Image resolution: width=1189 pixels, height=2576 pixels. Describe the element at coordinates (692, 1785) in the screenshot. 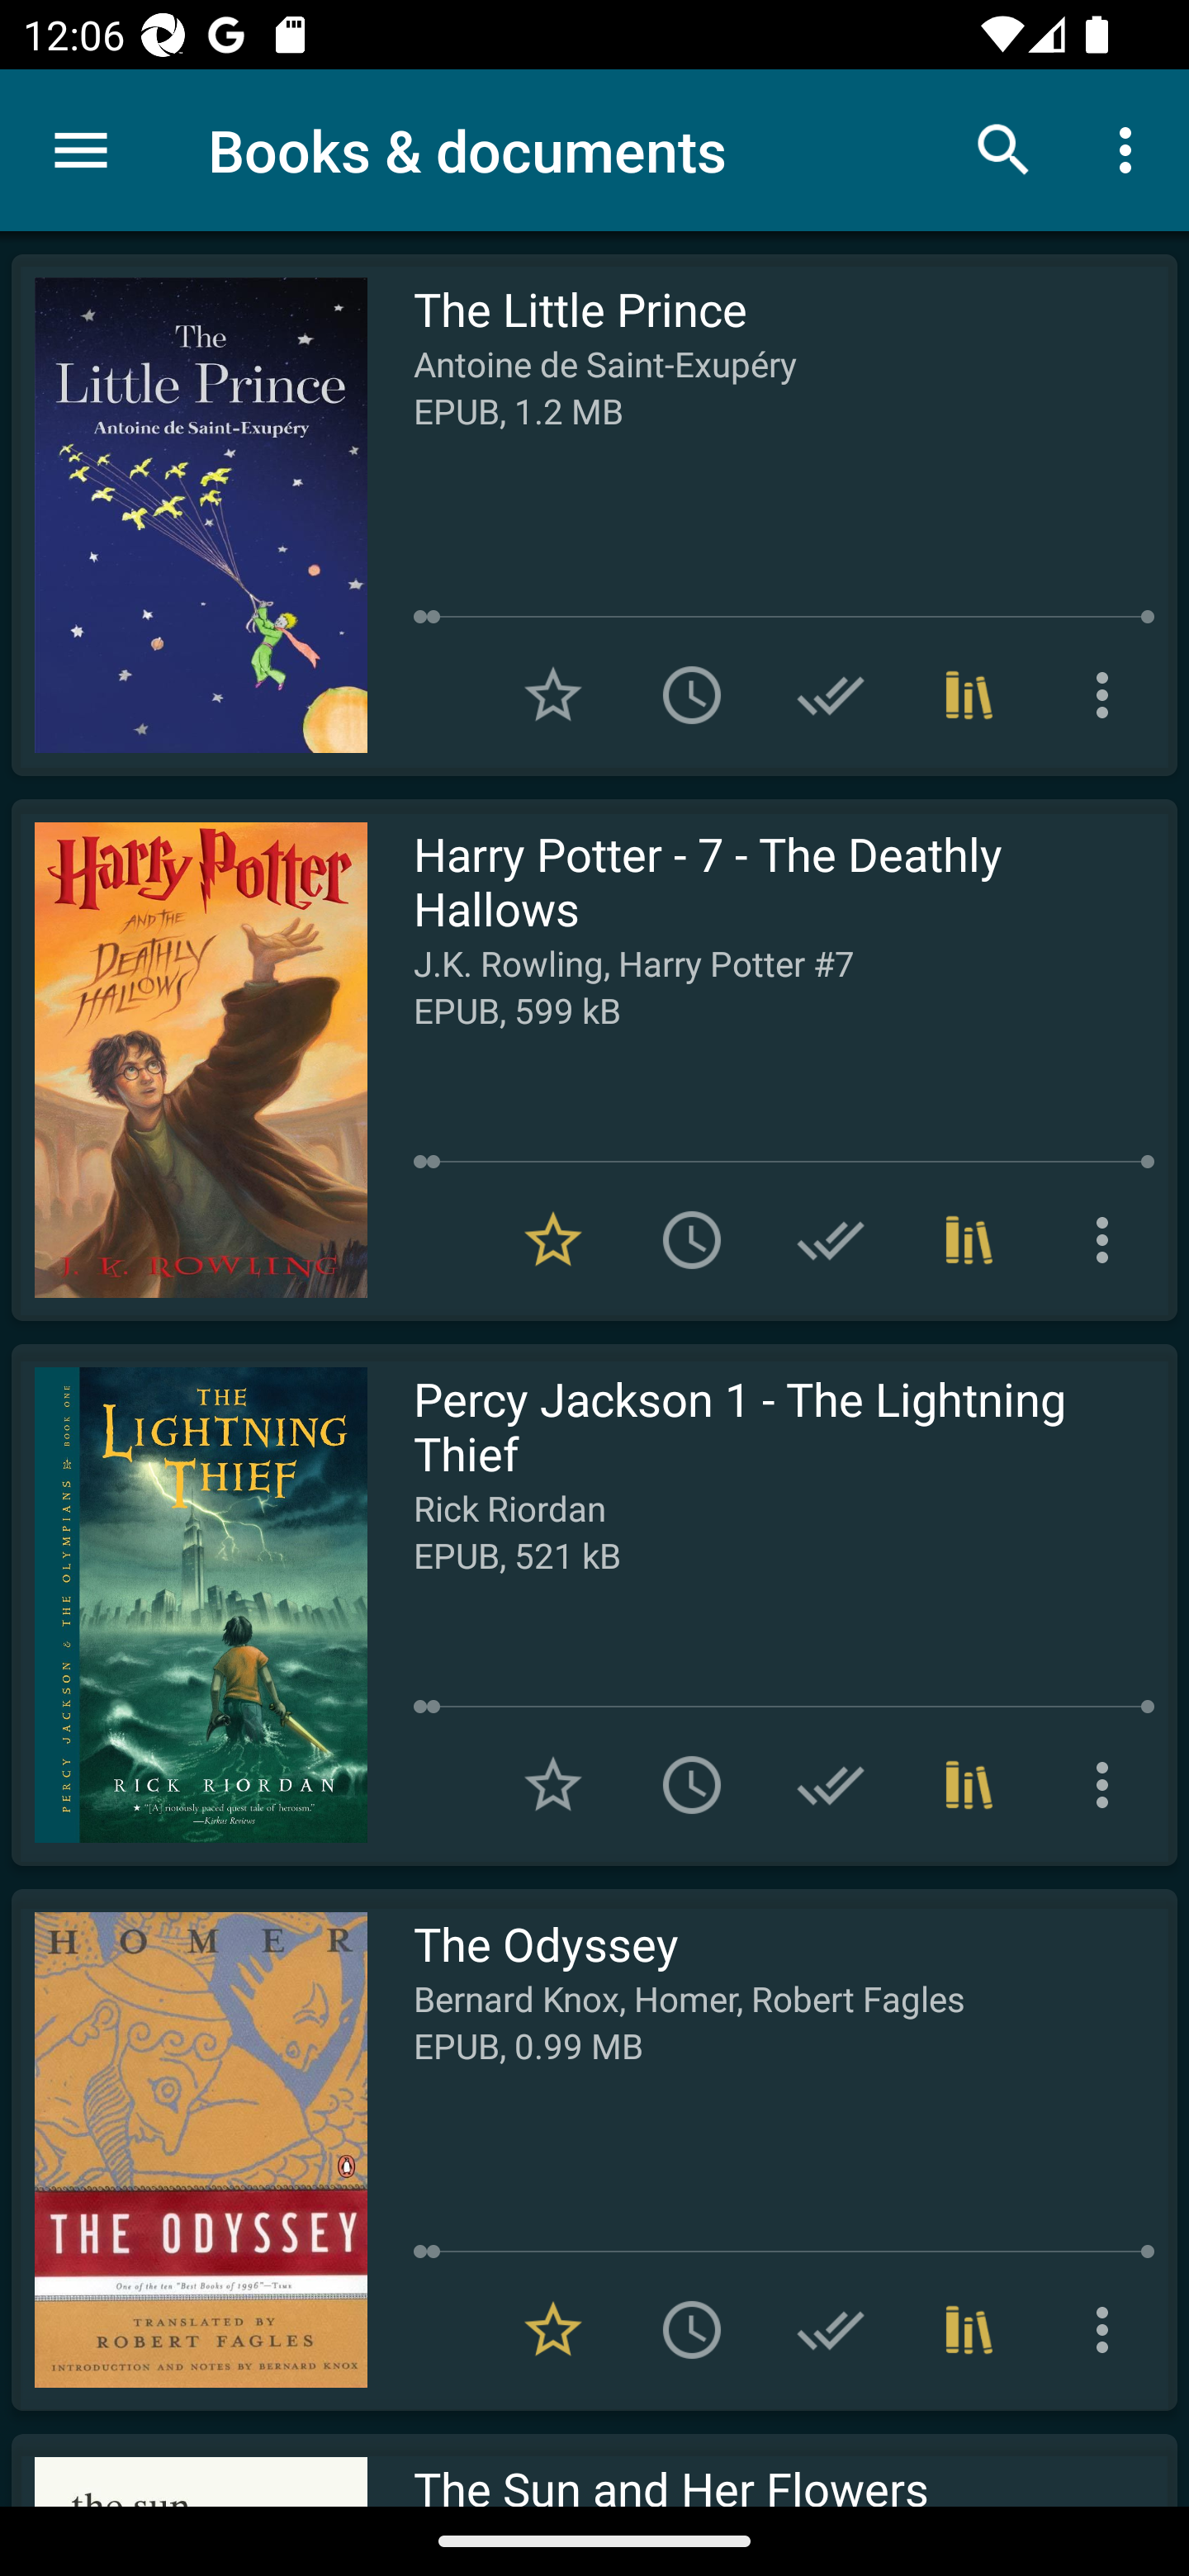

I see `Add to To read` at that location.